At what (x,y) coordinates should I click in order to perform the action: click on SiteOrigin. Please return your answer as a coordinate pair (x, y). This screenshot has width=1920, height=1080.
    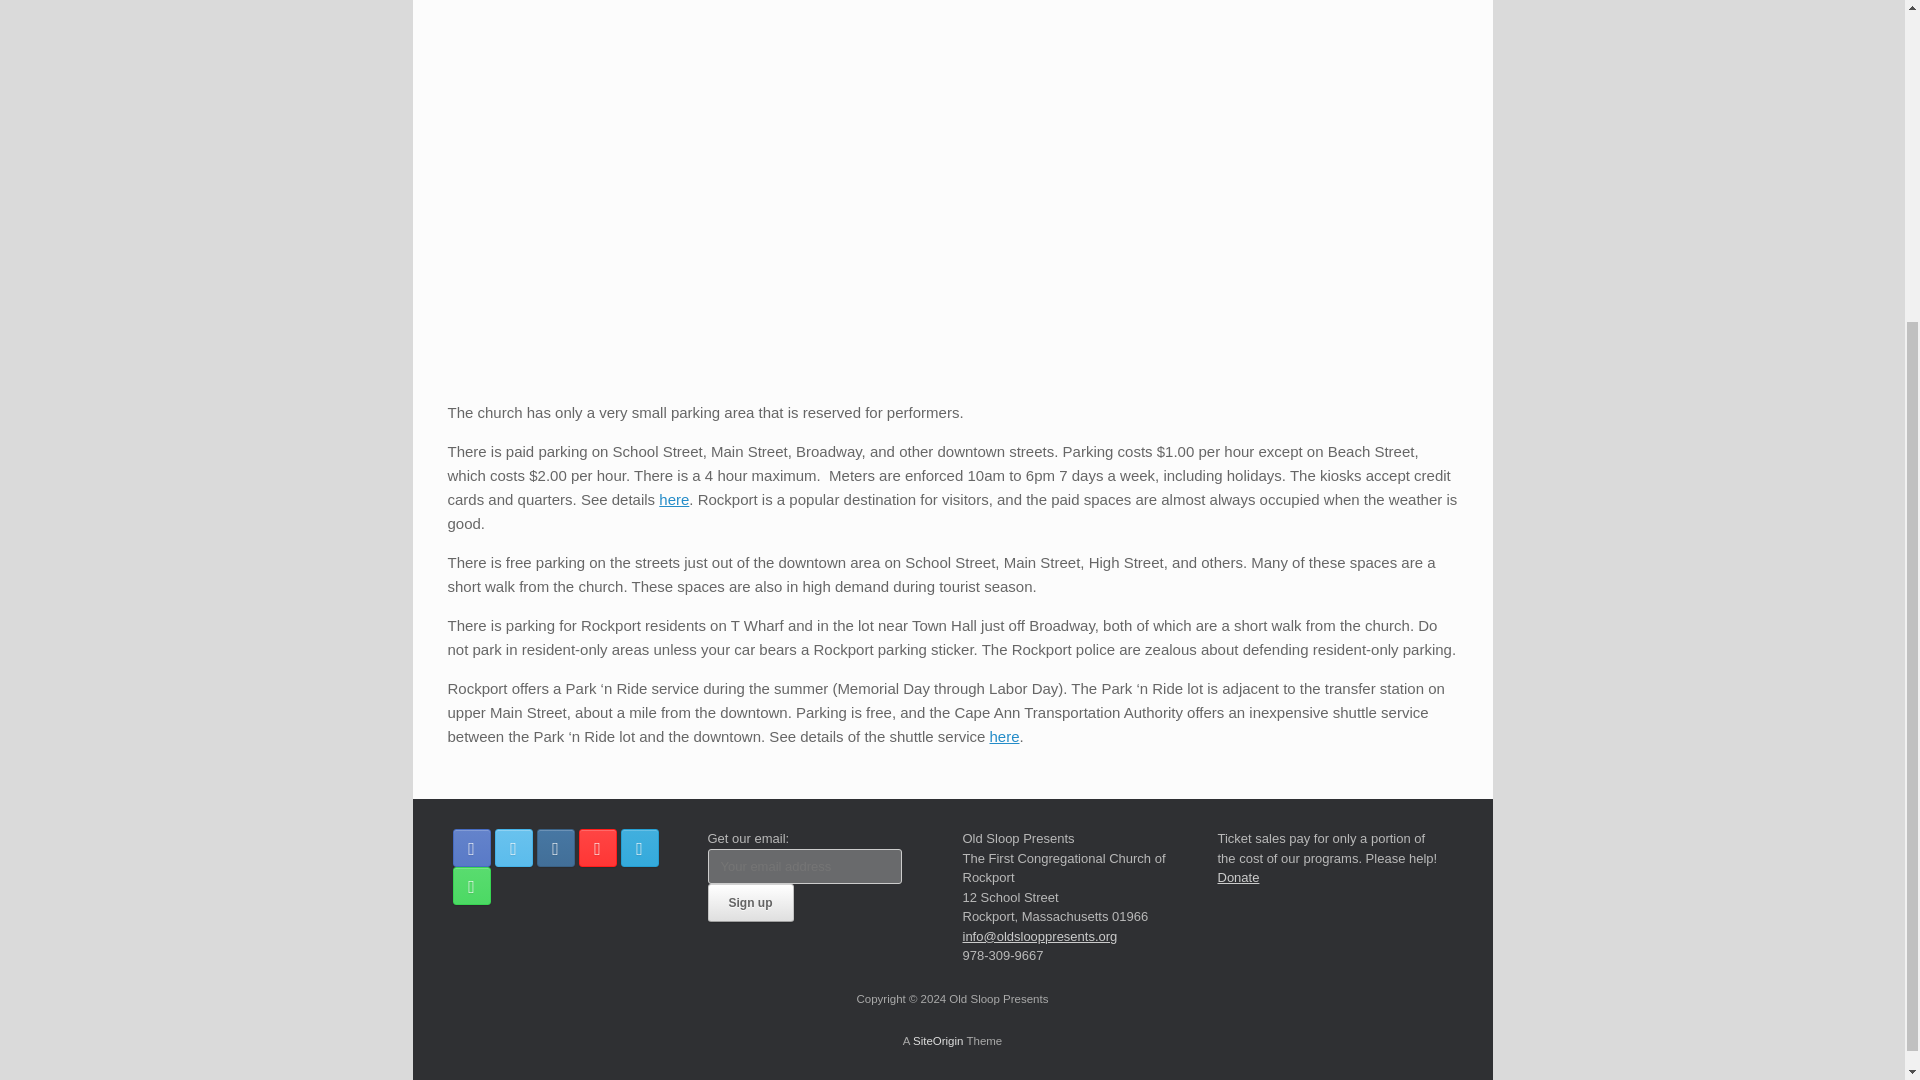
    Looking at the image, I should click on (938, 1040).